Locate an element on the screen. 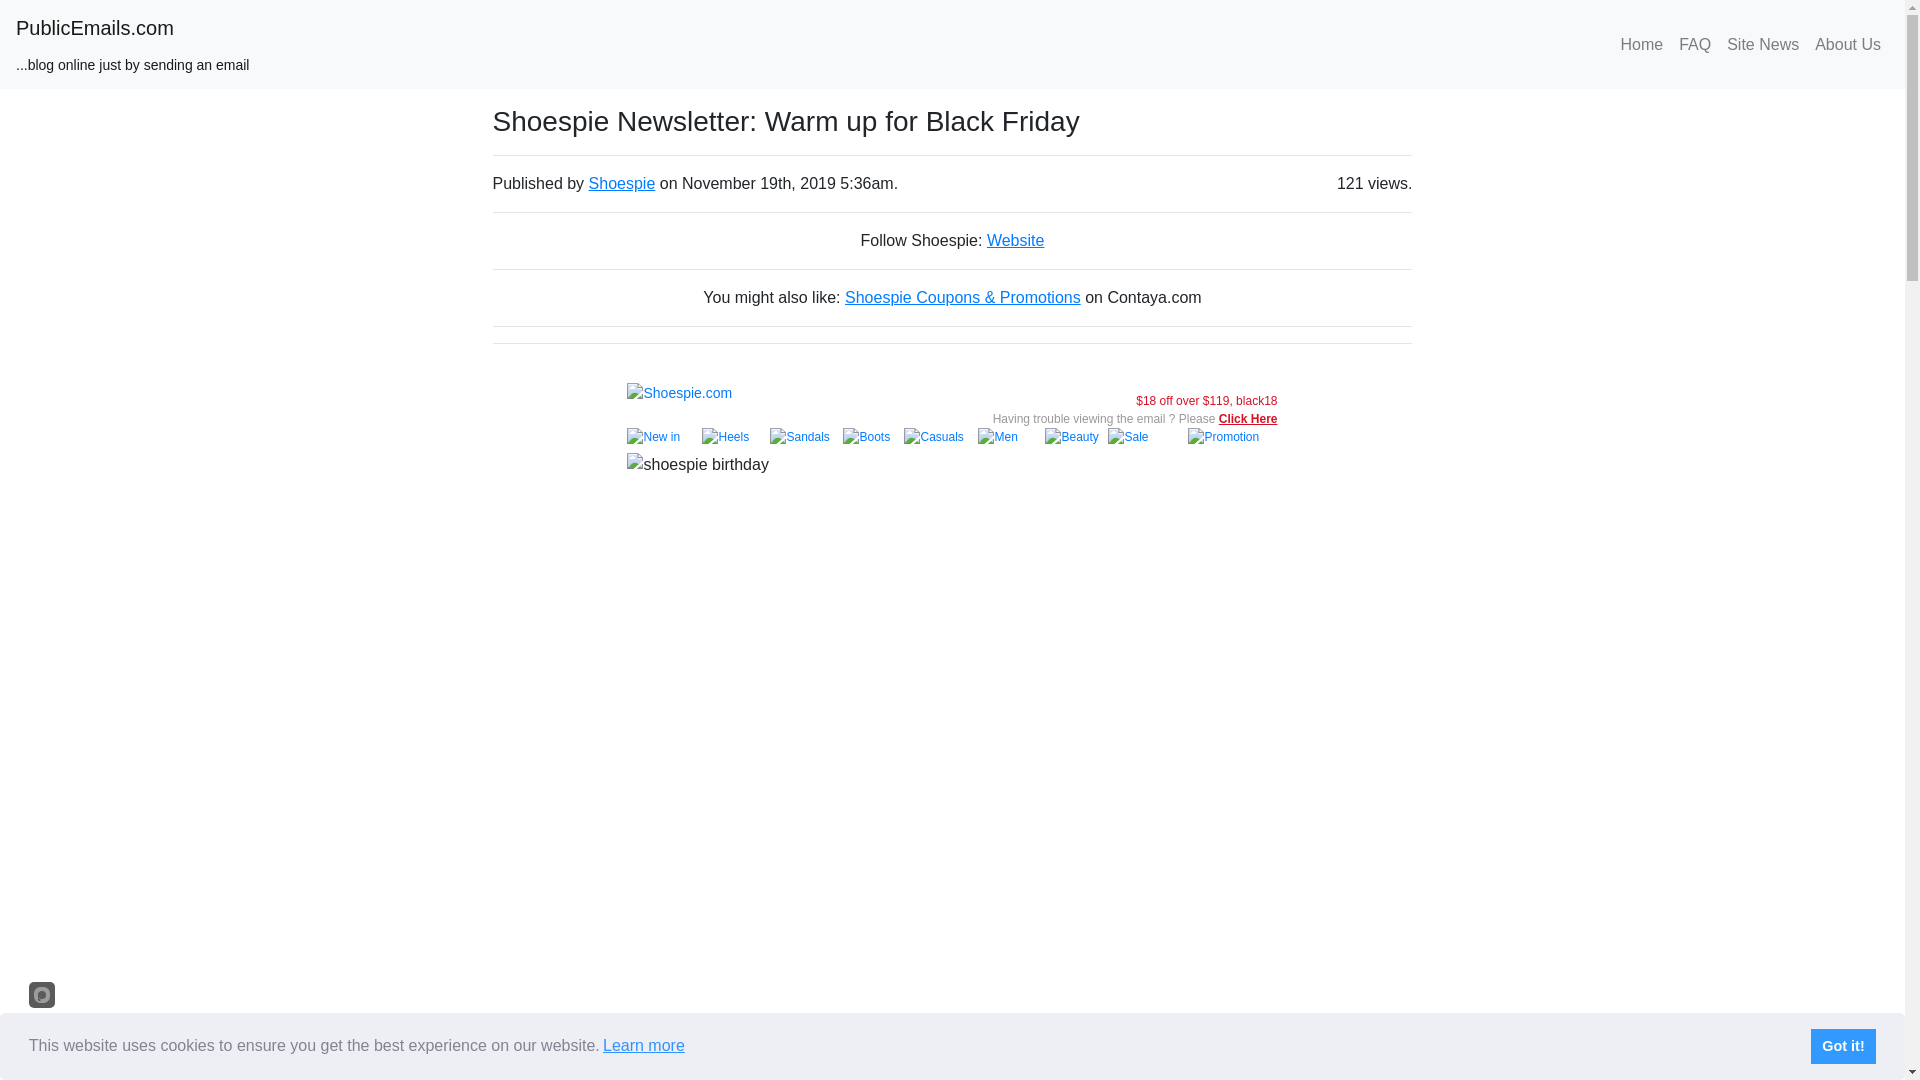  Shoespie is located at coordinates (622, 183).